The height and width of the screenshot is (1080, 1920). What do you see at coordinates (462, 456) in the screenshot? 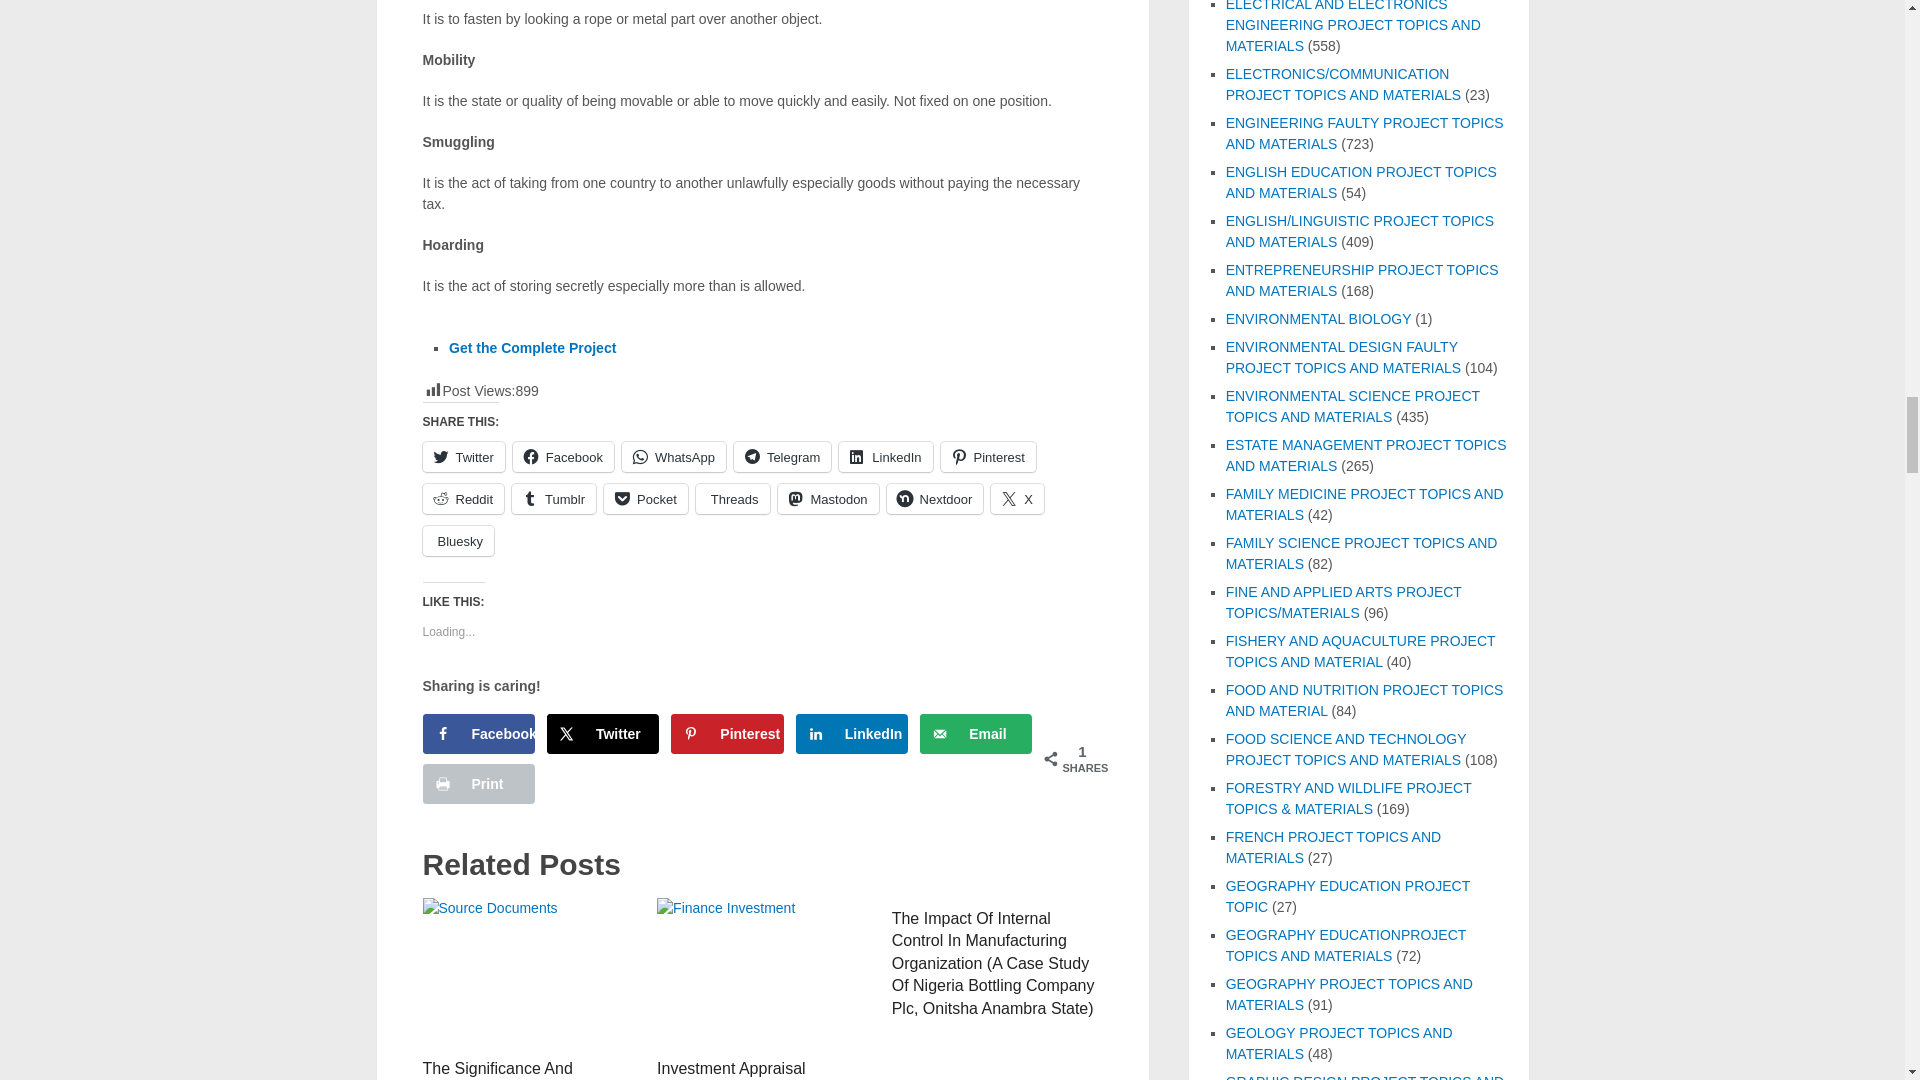
I see `Click to share on Twitter` at bounding box center [462, 456].